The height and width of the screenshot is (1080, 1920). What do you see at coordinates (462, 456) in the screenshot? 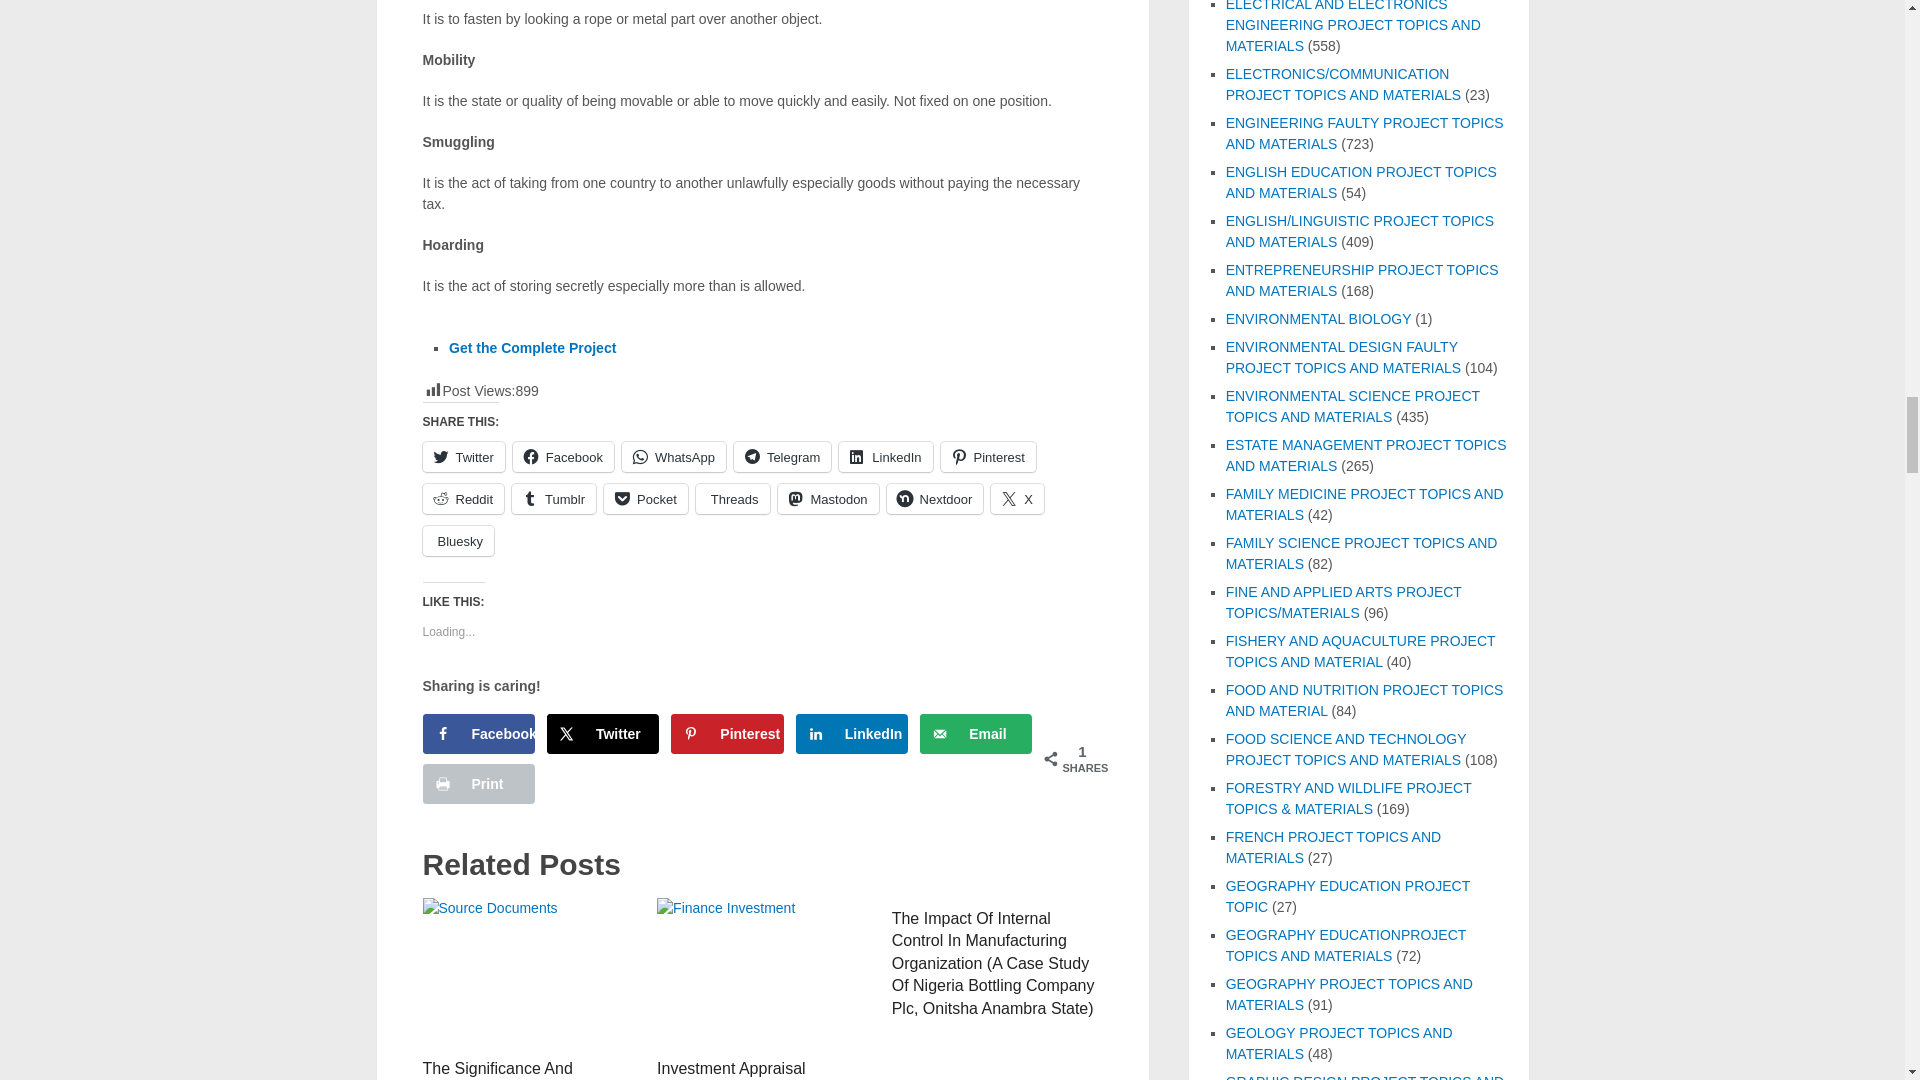
I see `Click to share on Twitter` at bounding box center [462, 456].